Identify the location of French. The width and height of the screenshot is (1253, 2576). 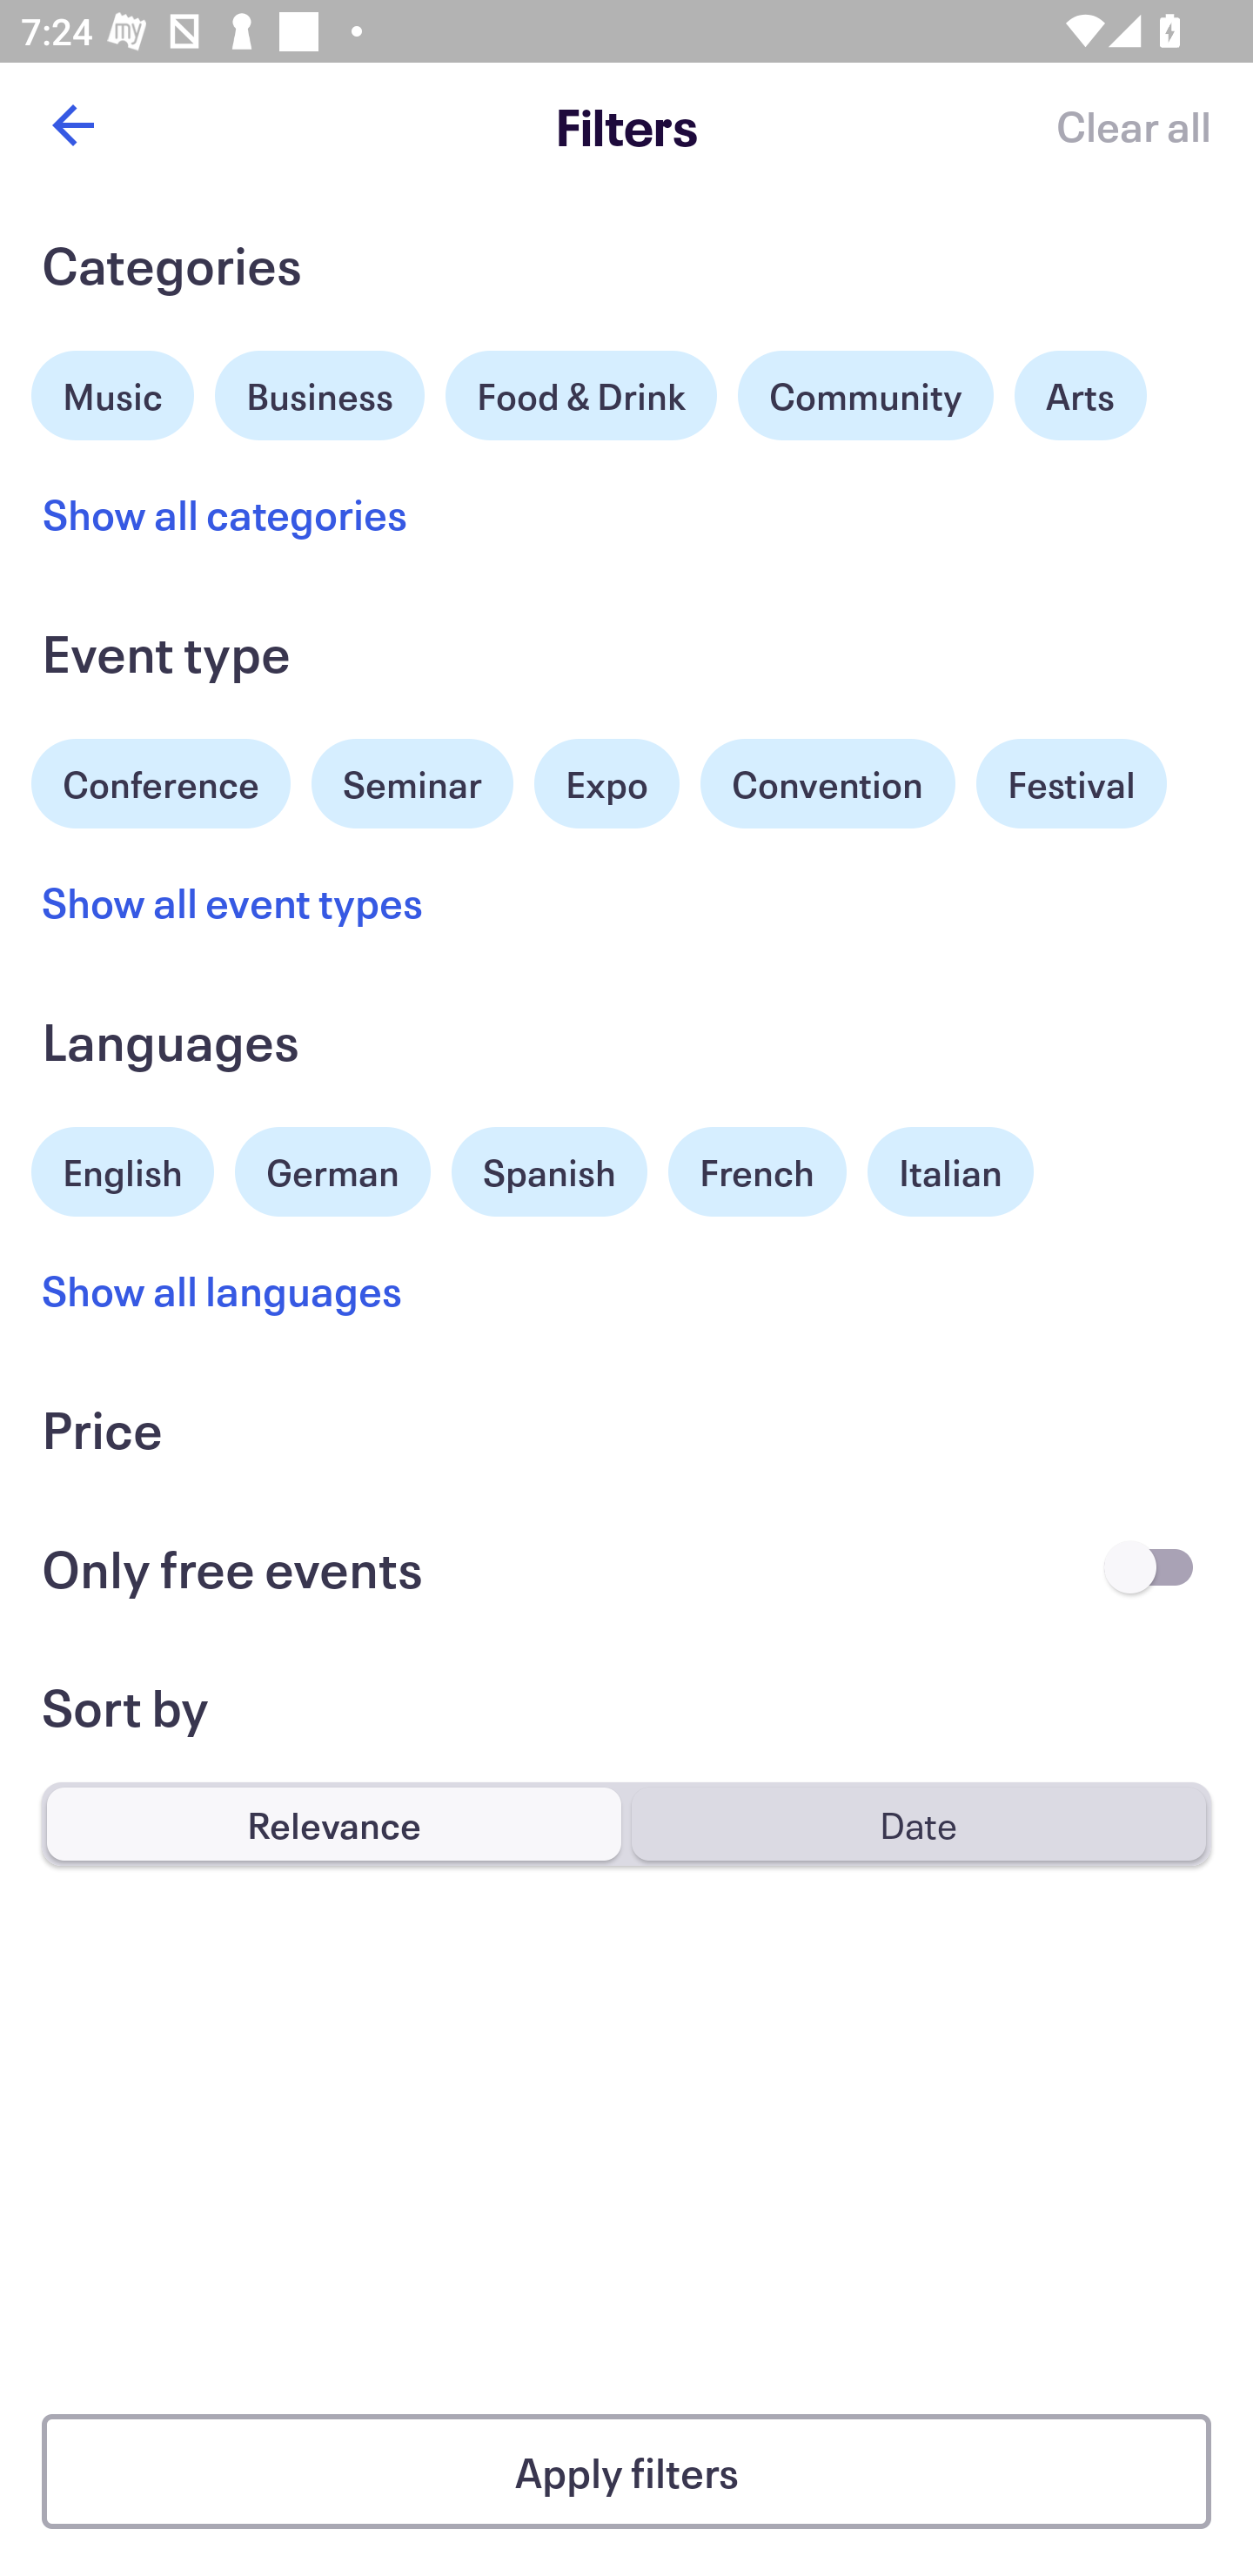
(757, 1171).